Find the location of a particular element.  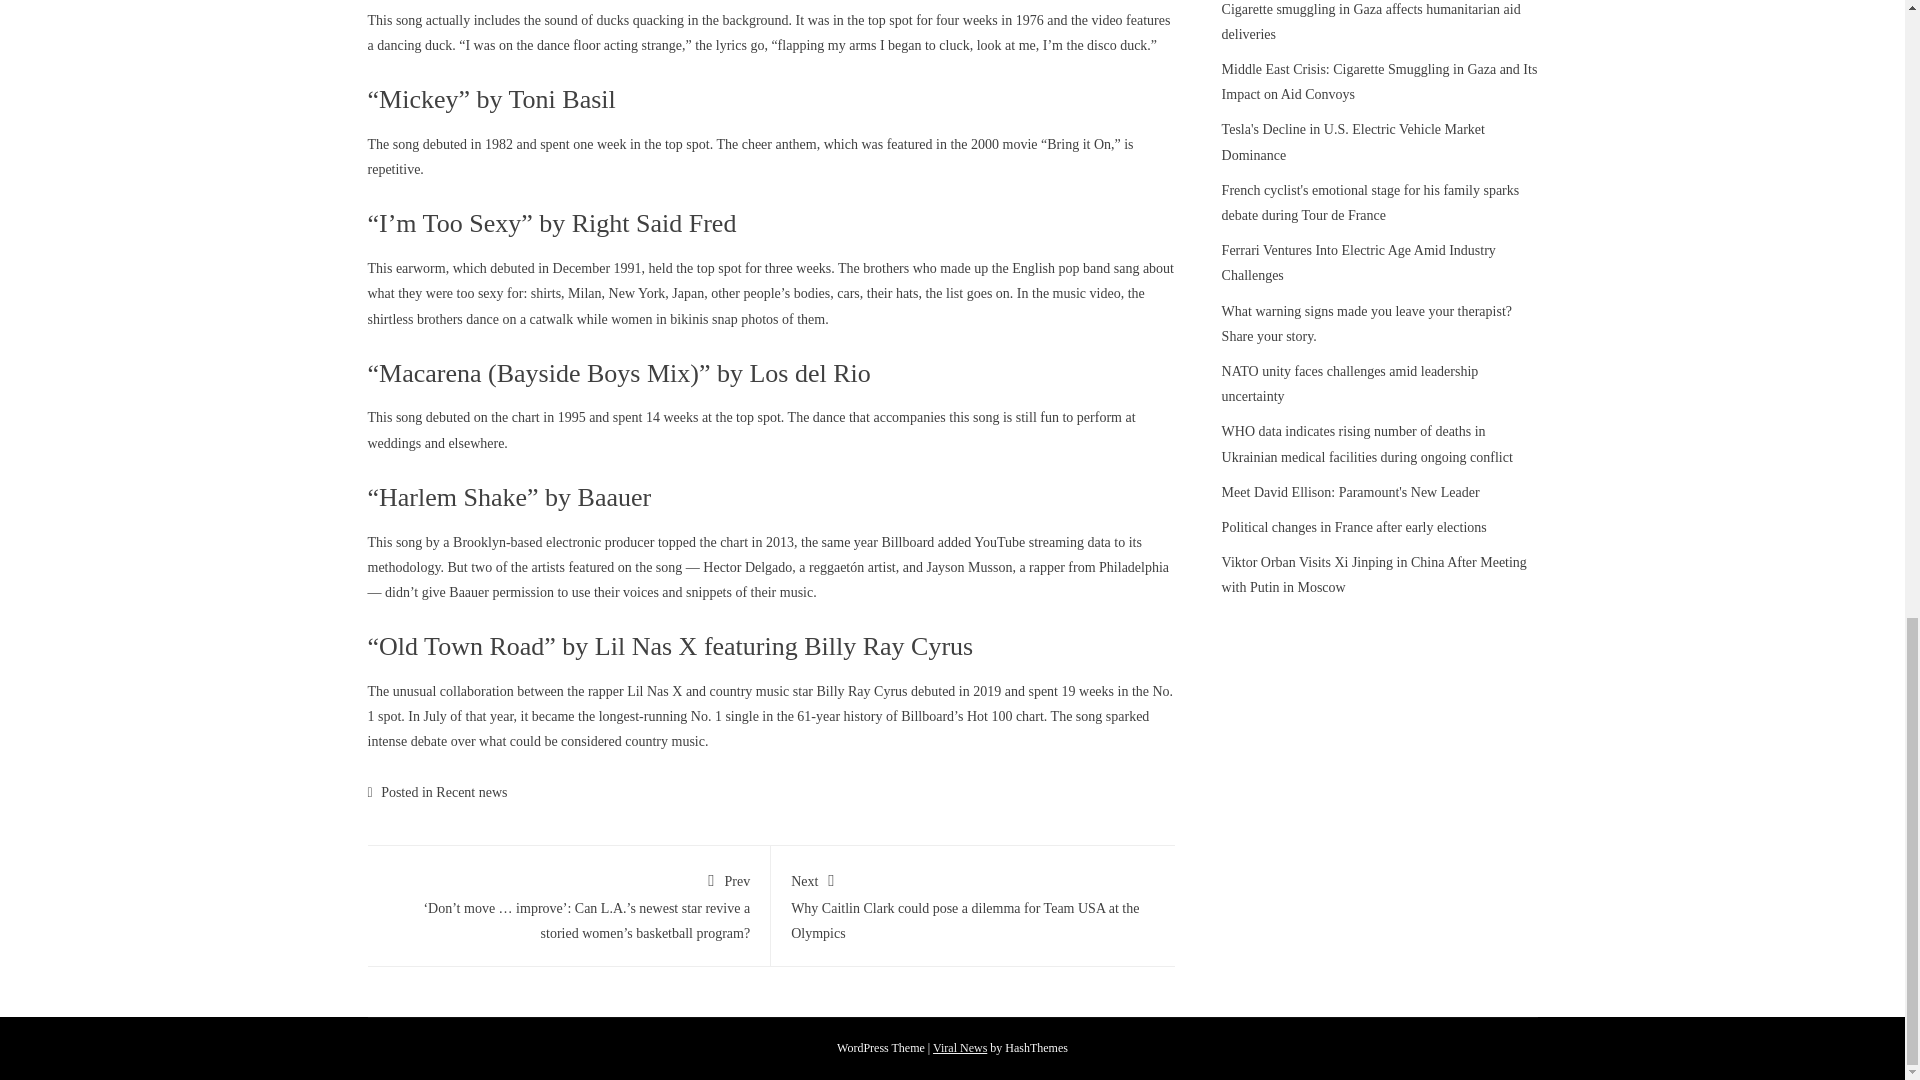

the same year Billboard added is located at coordinates (886, 542).